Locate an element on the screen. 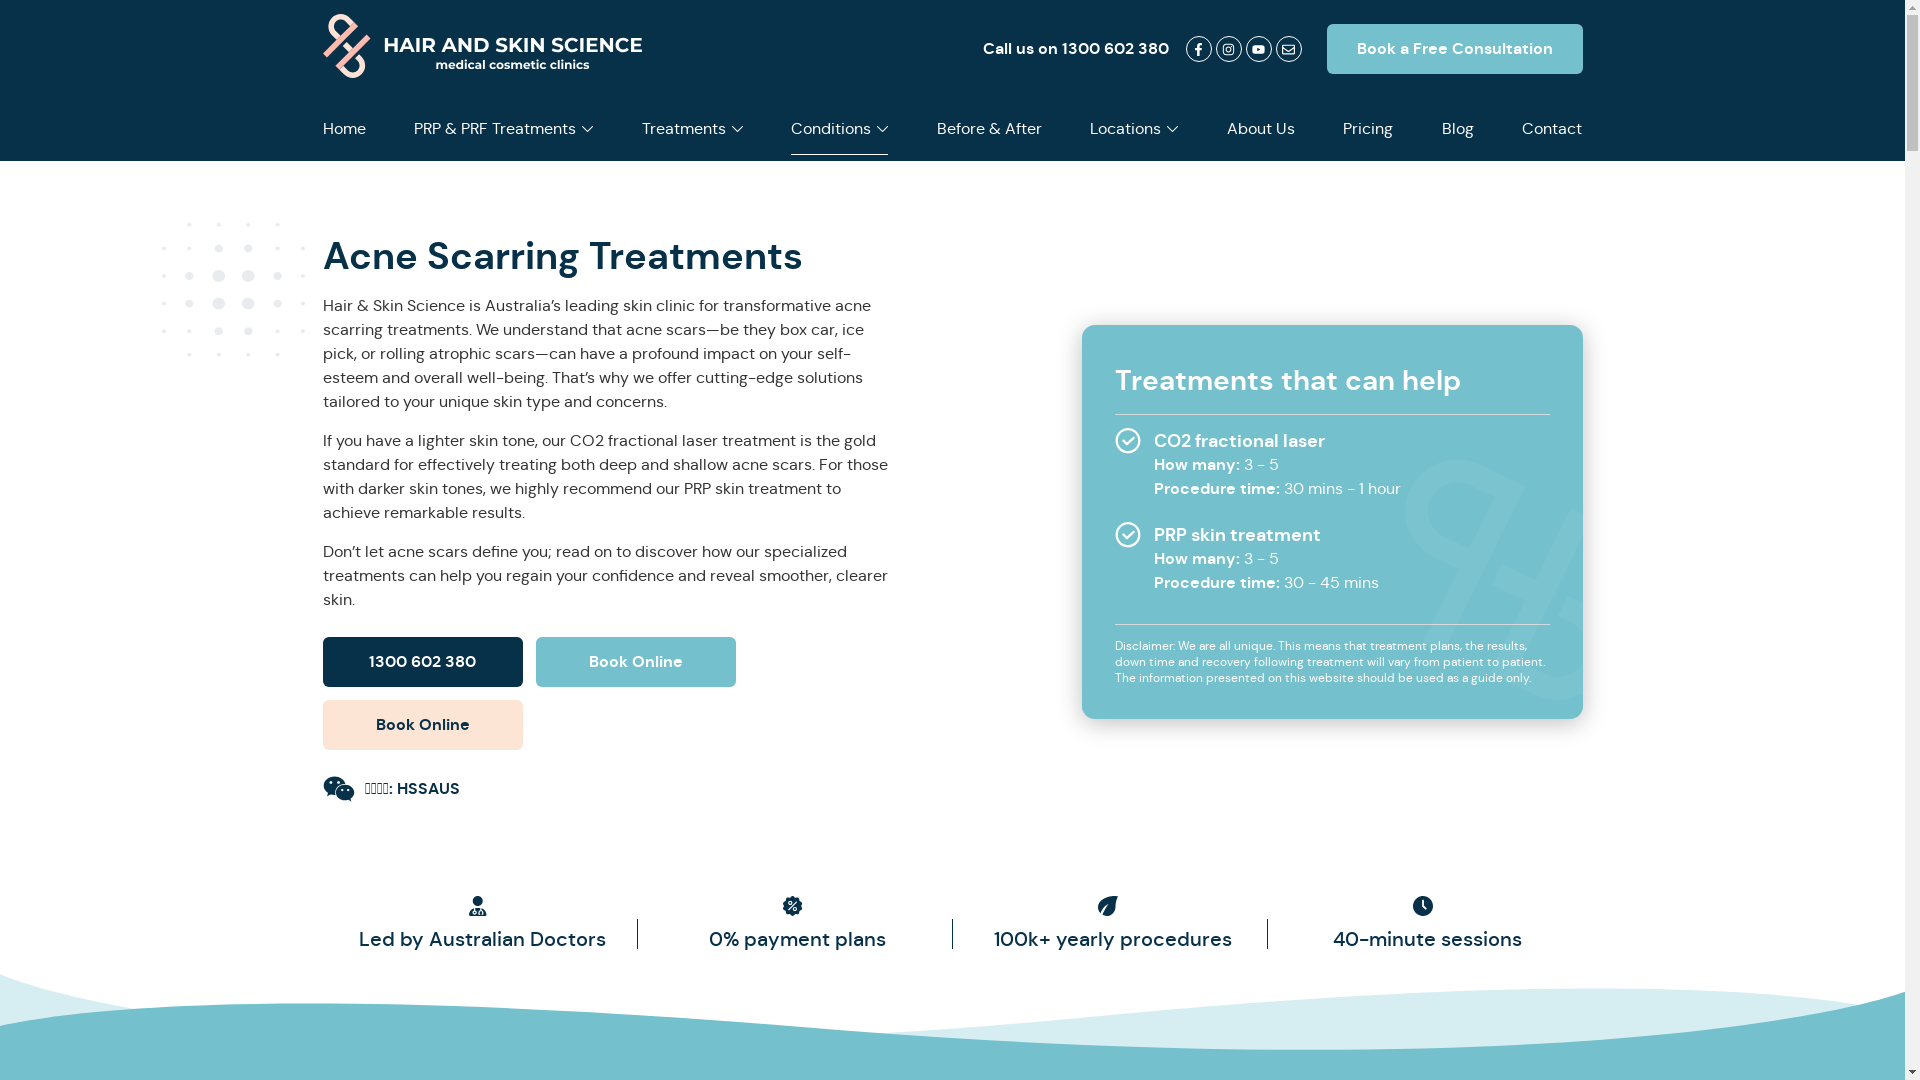  CO2 fractional laser is located at coordinates (1240, 440).